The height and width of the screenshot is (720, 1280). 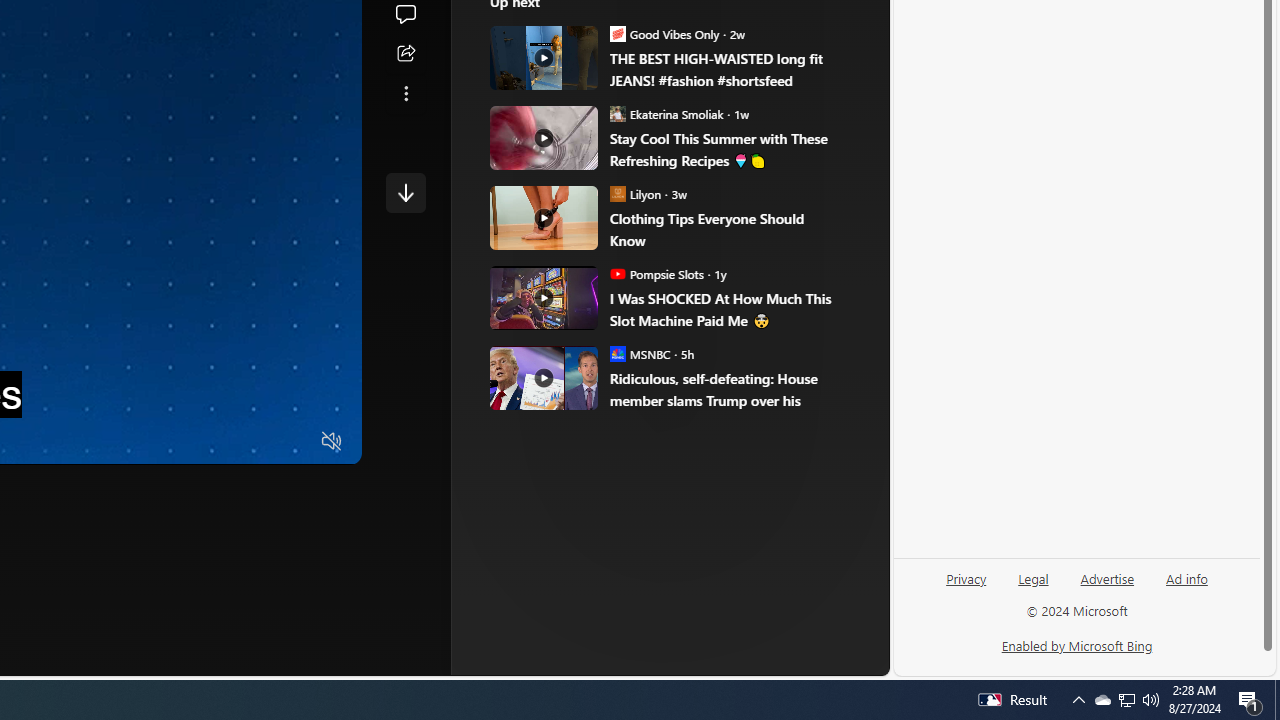 What do you see at coordinates (1033, 577) in the screenshot?
I see `Legal` at bounding box center [1033, 577].